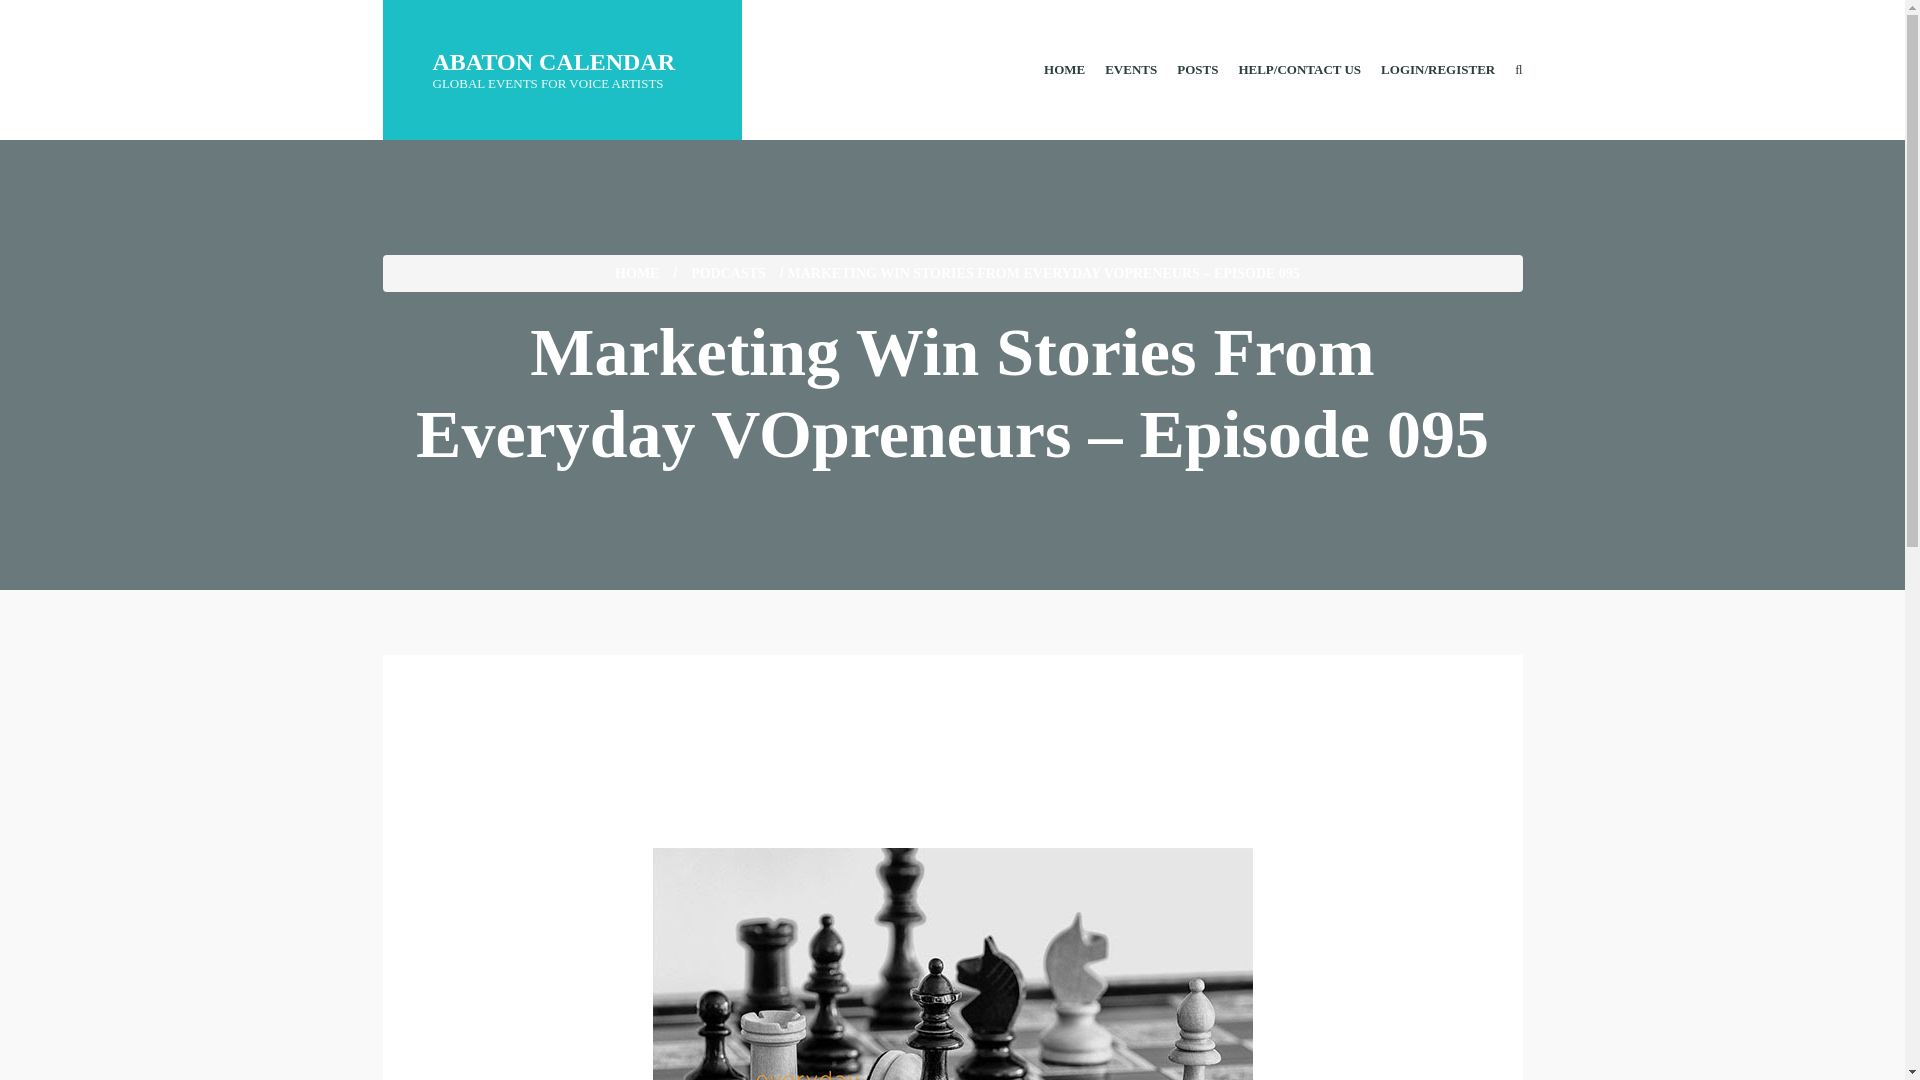  Describe the element at coordinates (1130, 69) in the screenshot. I see `Abaton Calendar` at that location.